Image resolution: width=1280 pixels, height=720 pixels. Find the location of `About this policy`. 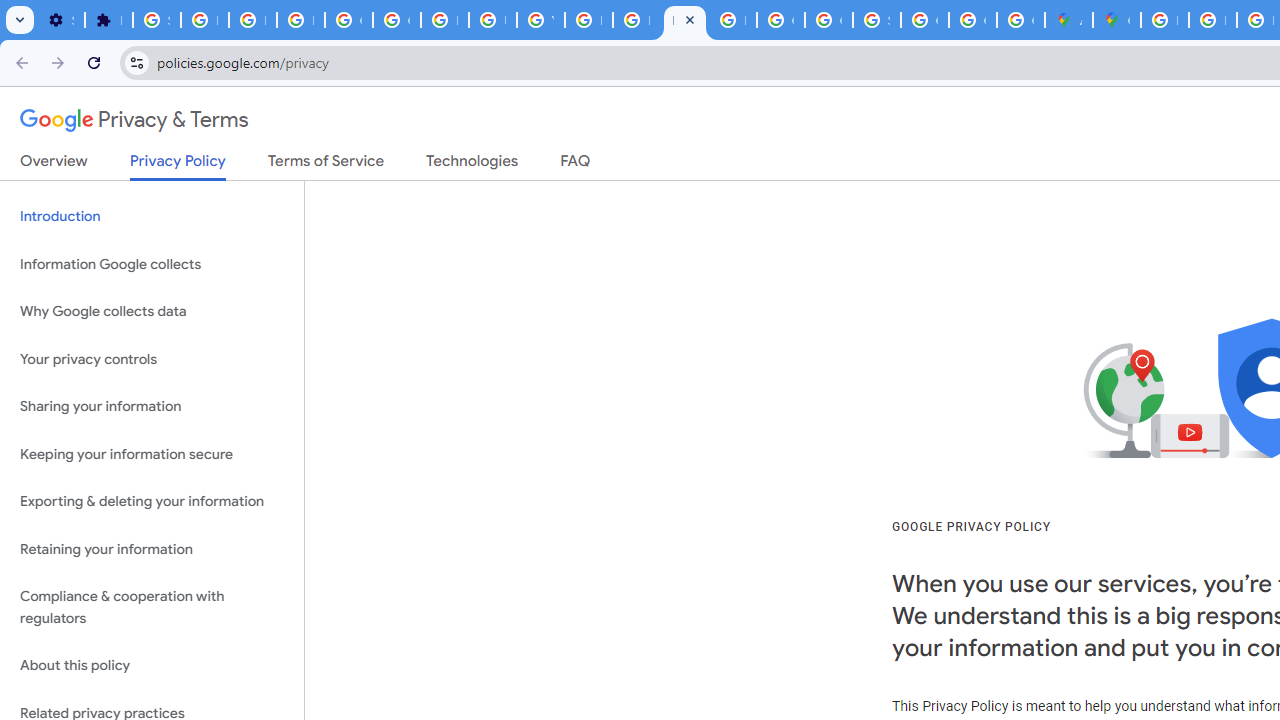

About this policy is located at coordinates (152, 666).